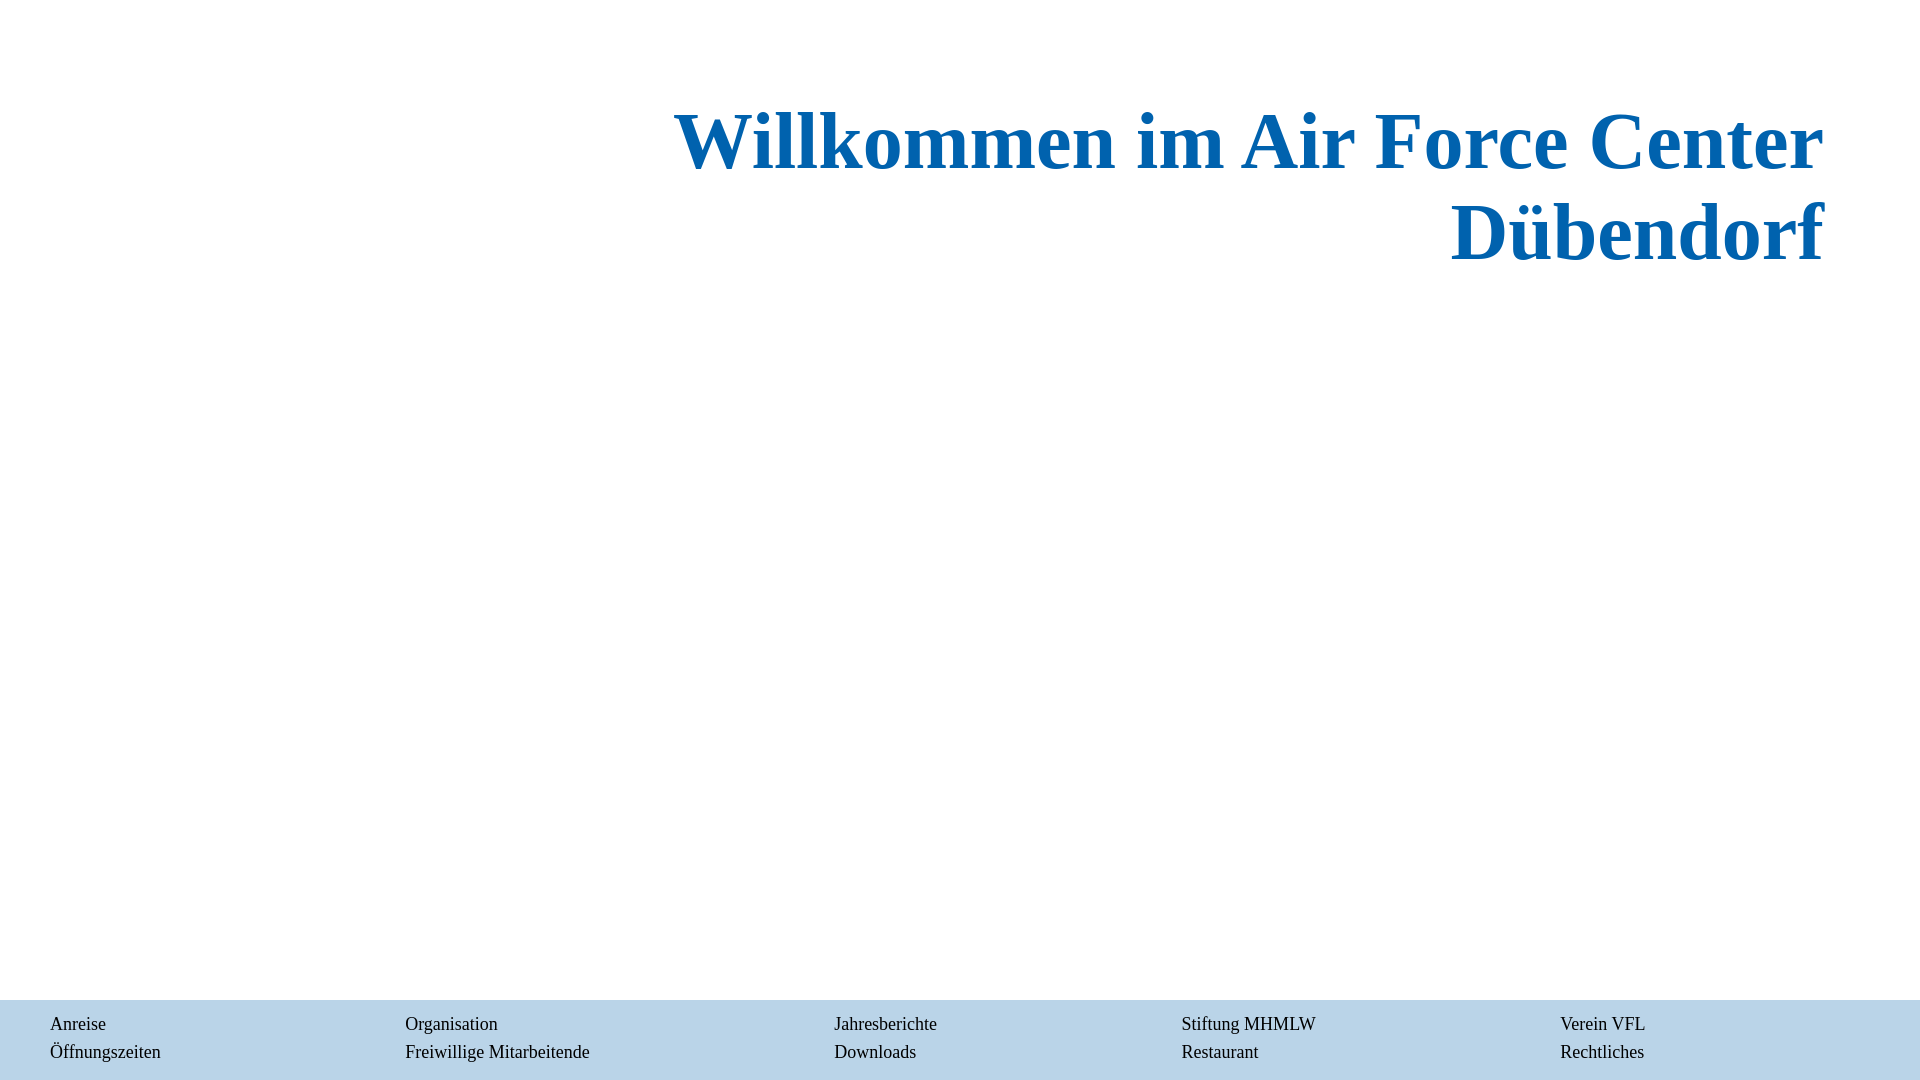 This screenshot has height=1080, width=1920. I want to click on Downloads, so click(875, 1052).